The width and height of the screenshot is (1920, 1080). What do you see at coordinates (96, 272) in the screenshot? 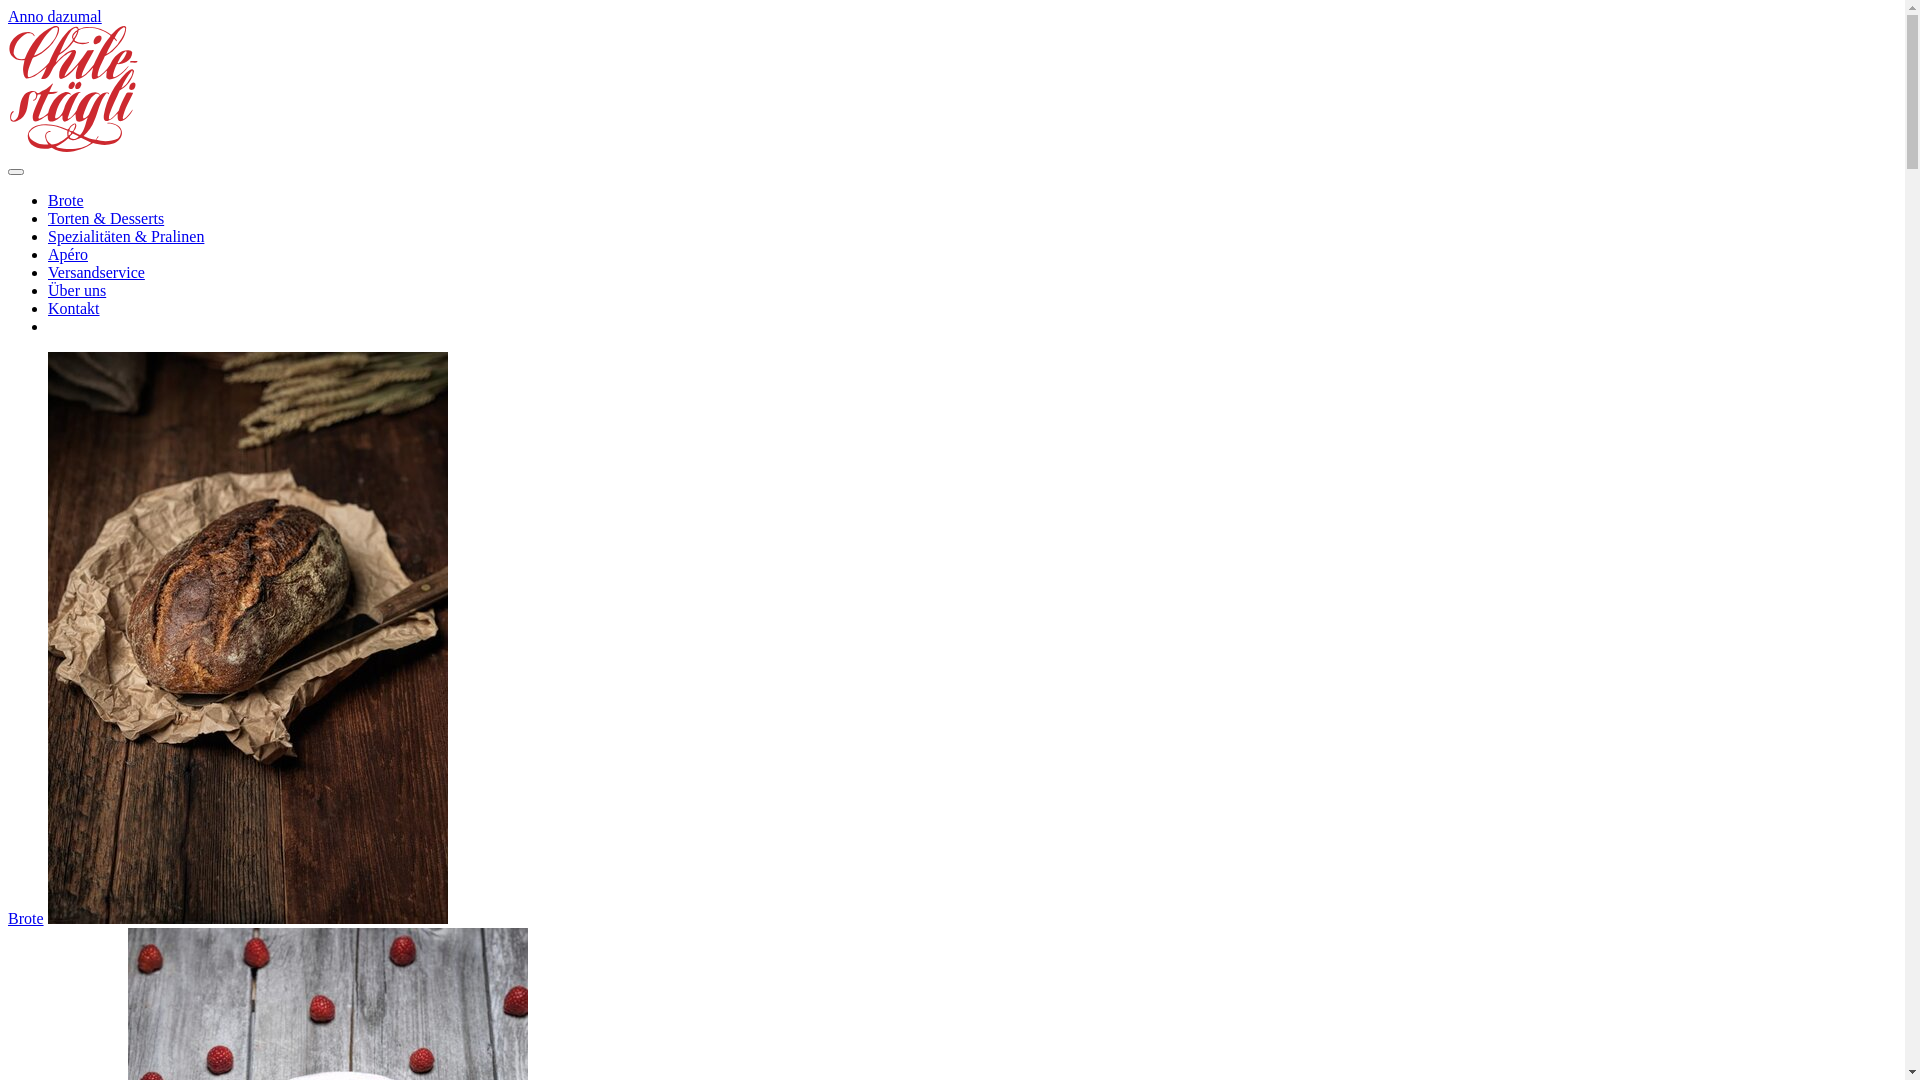
I see `Versandservice` at bounding box center [96, 272].